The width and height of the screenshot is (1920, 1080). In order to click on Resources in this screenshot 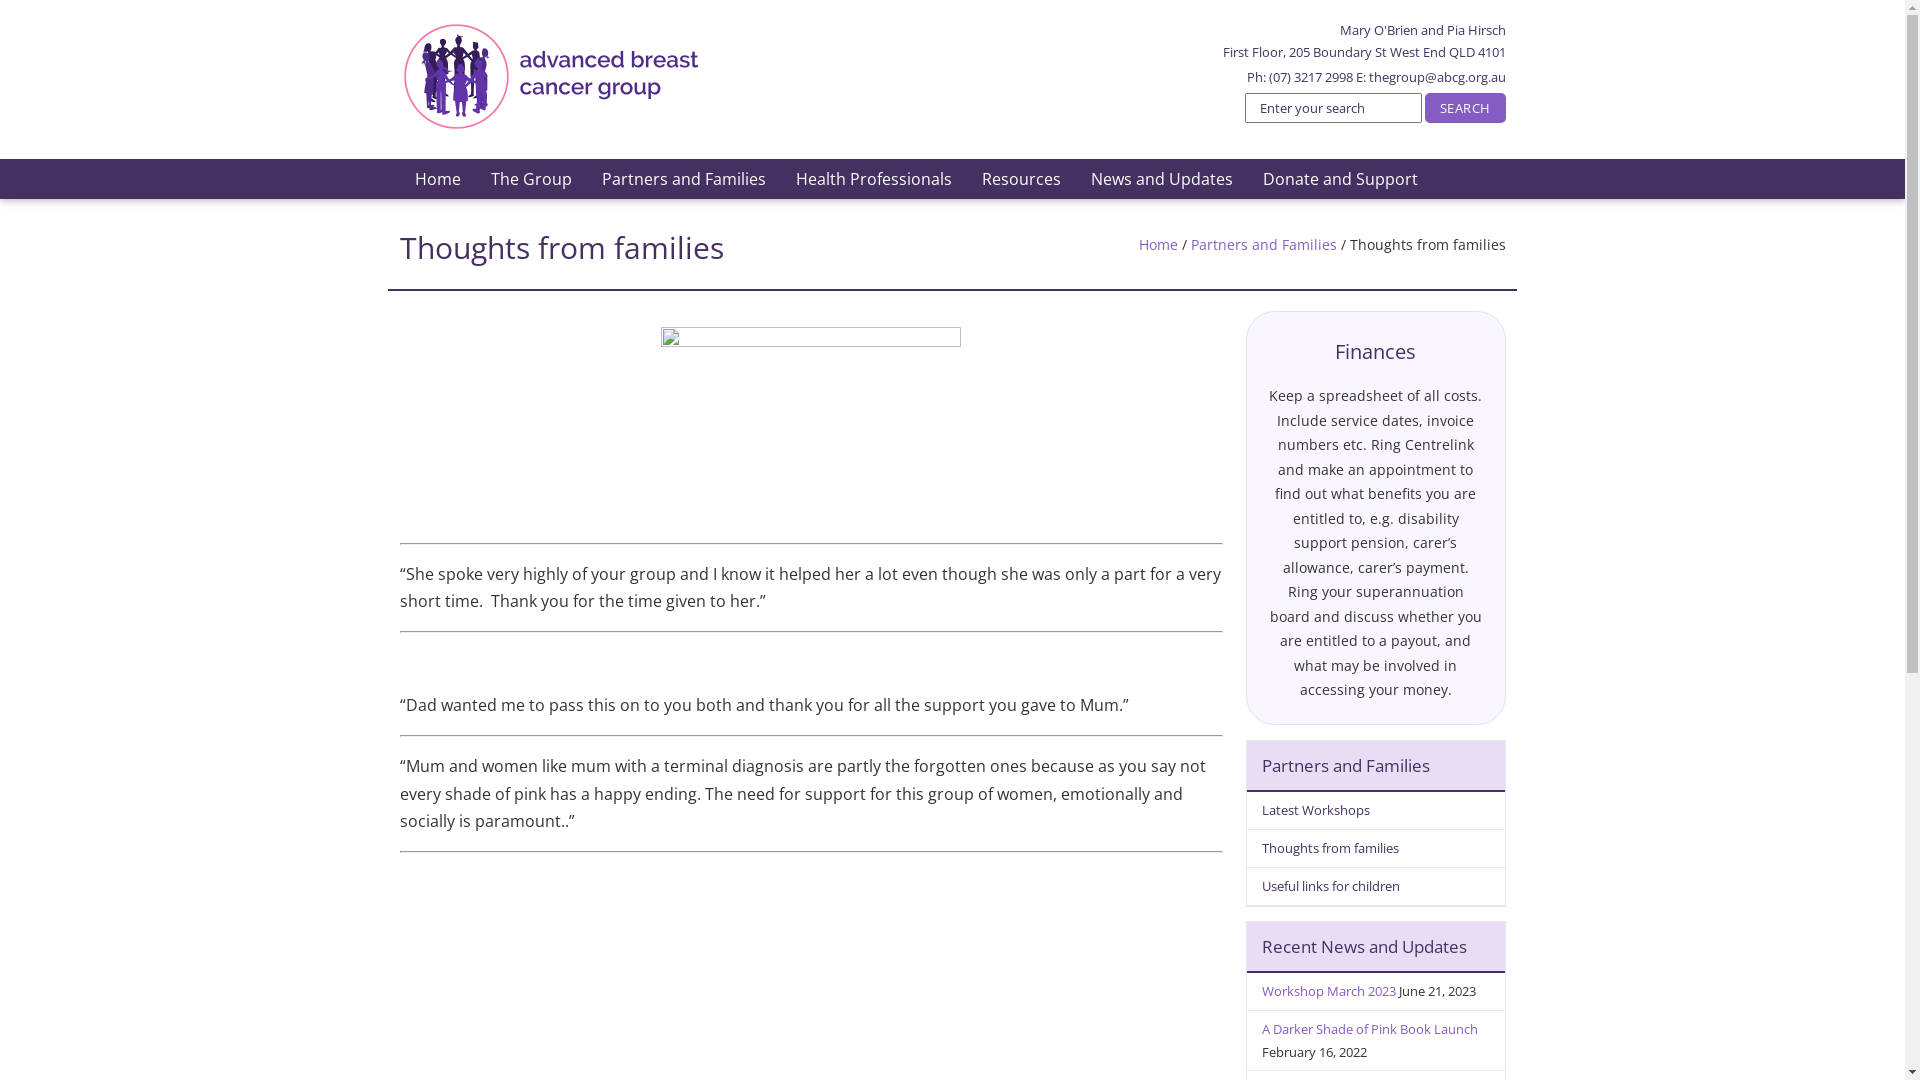, I will do `click(1020, 179)`.